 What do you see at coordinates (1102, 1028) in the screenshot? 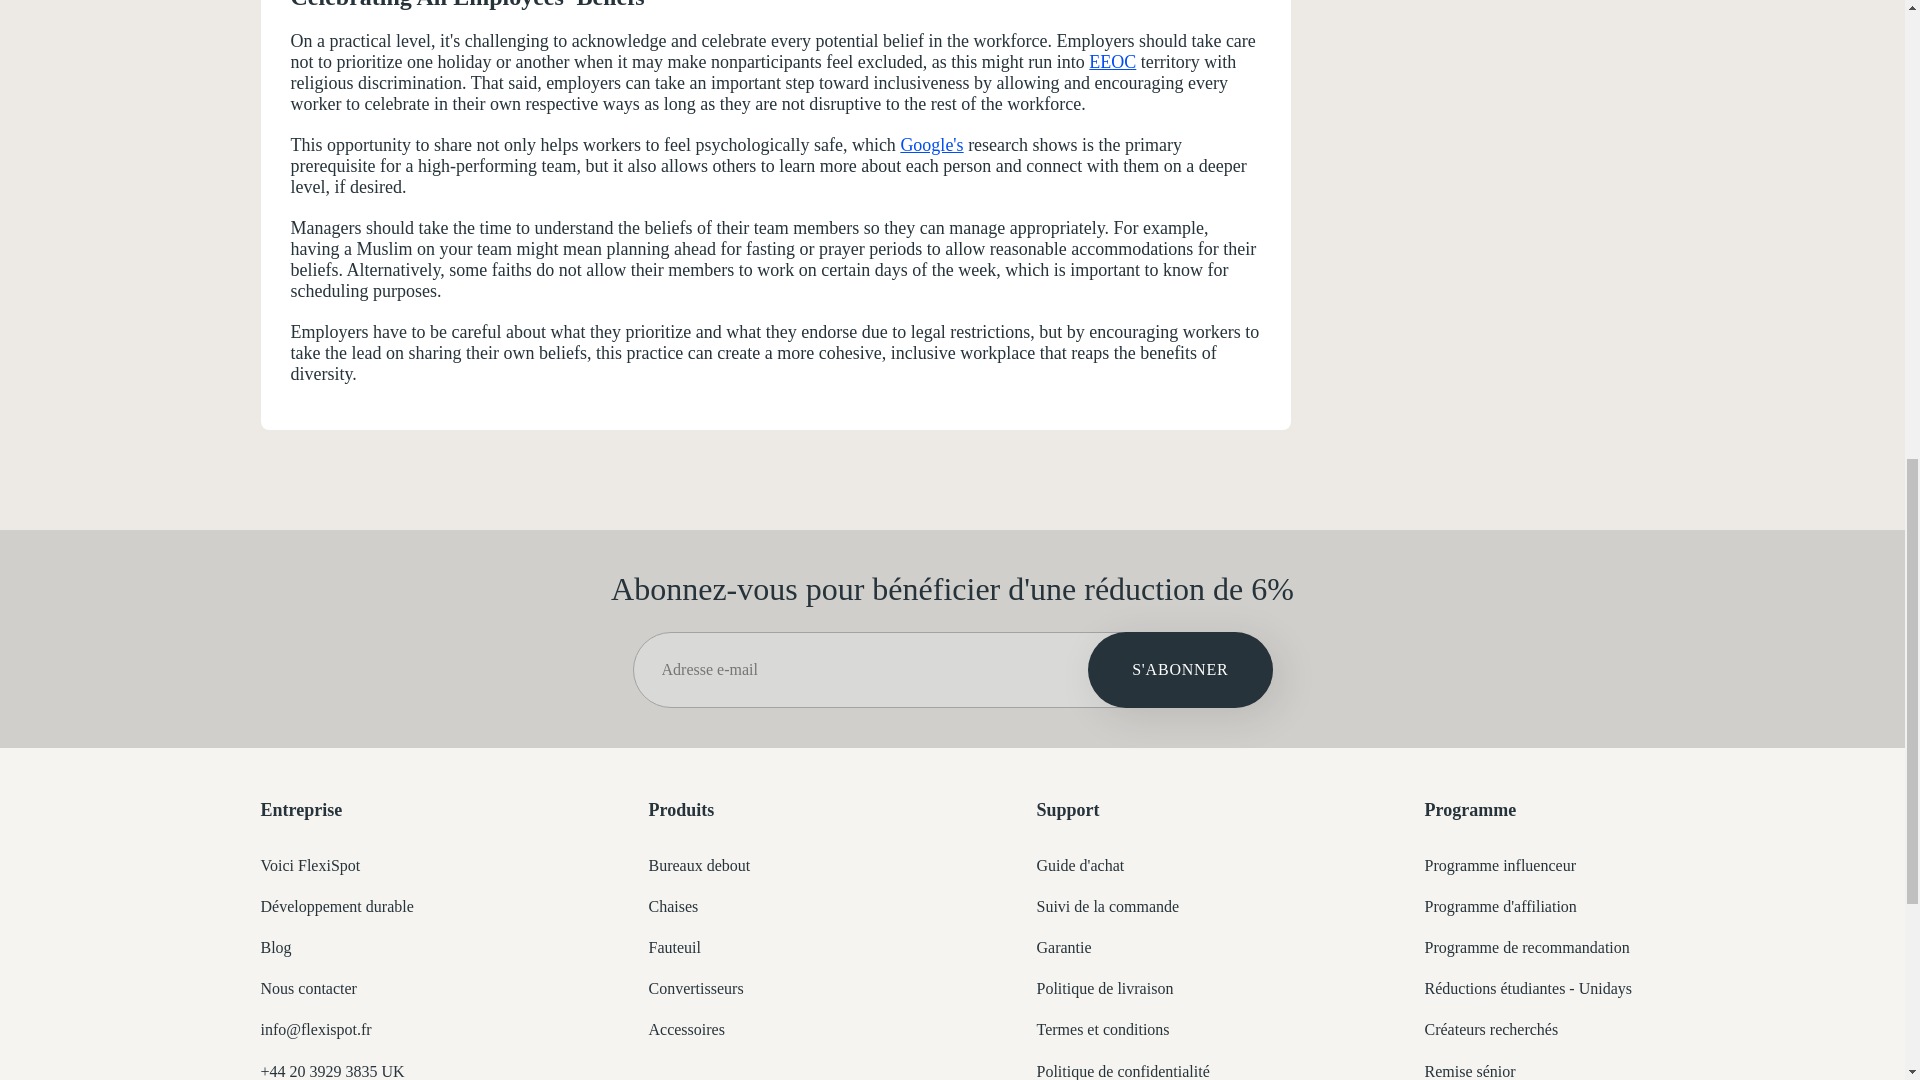
I see `Termes et conditions` at bounding box center [1102, 1028].